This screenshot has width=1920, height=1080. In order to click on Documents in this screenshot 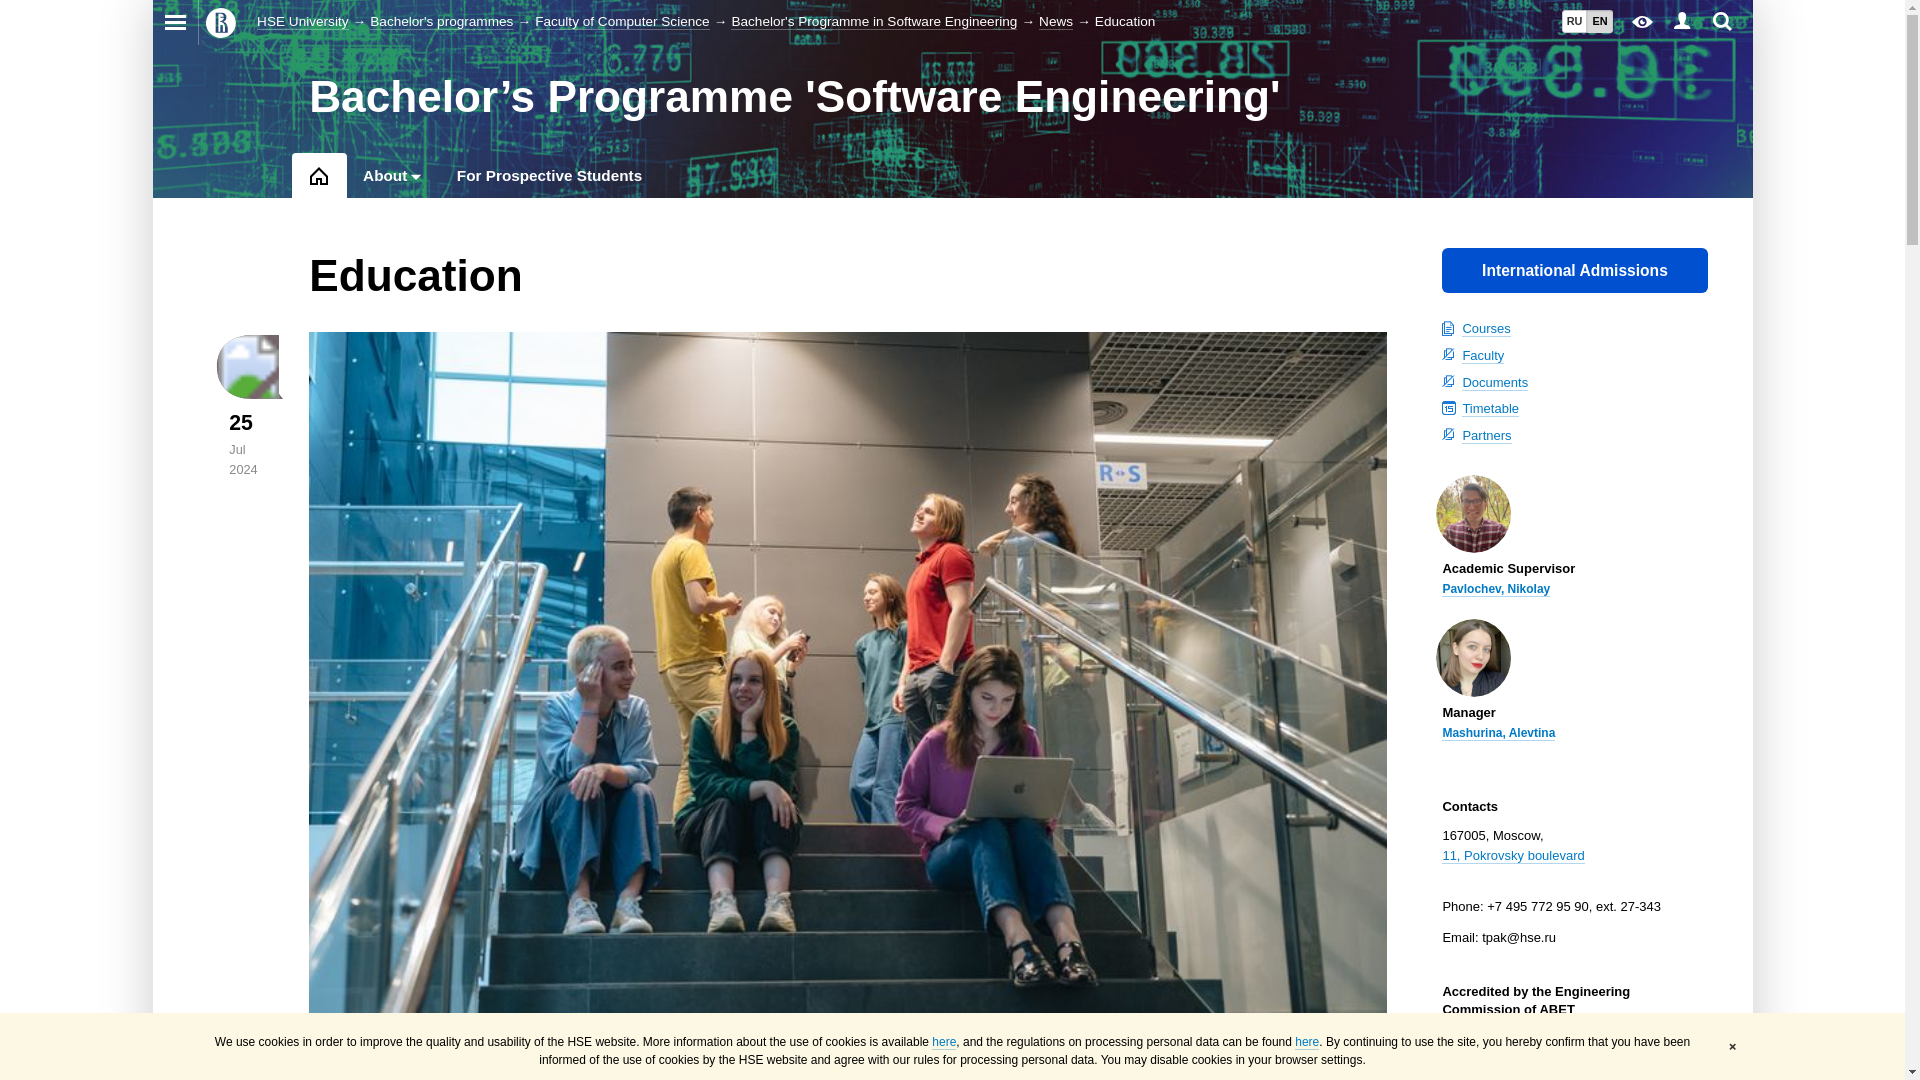, I will do `click(1494, 382)`.